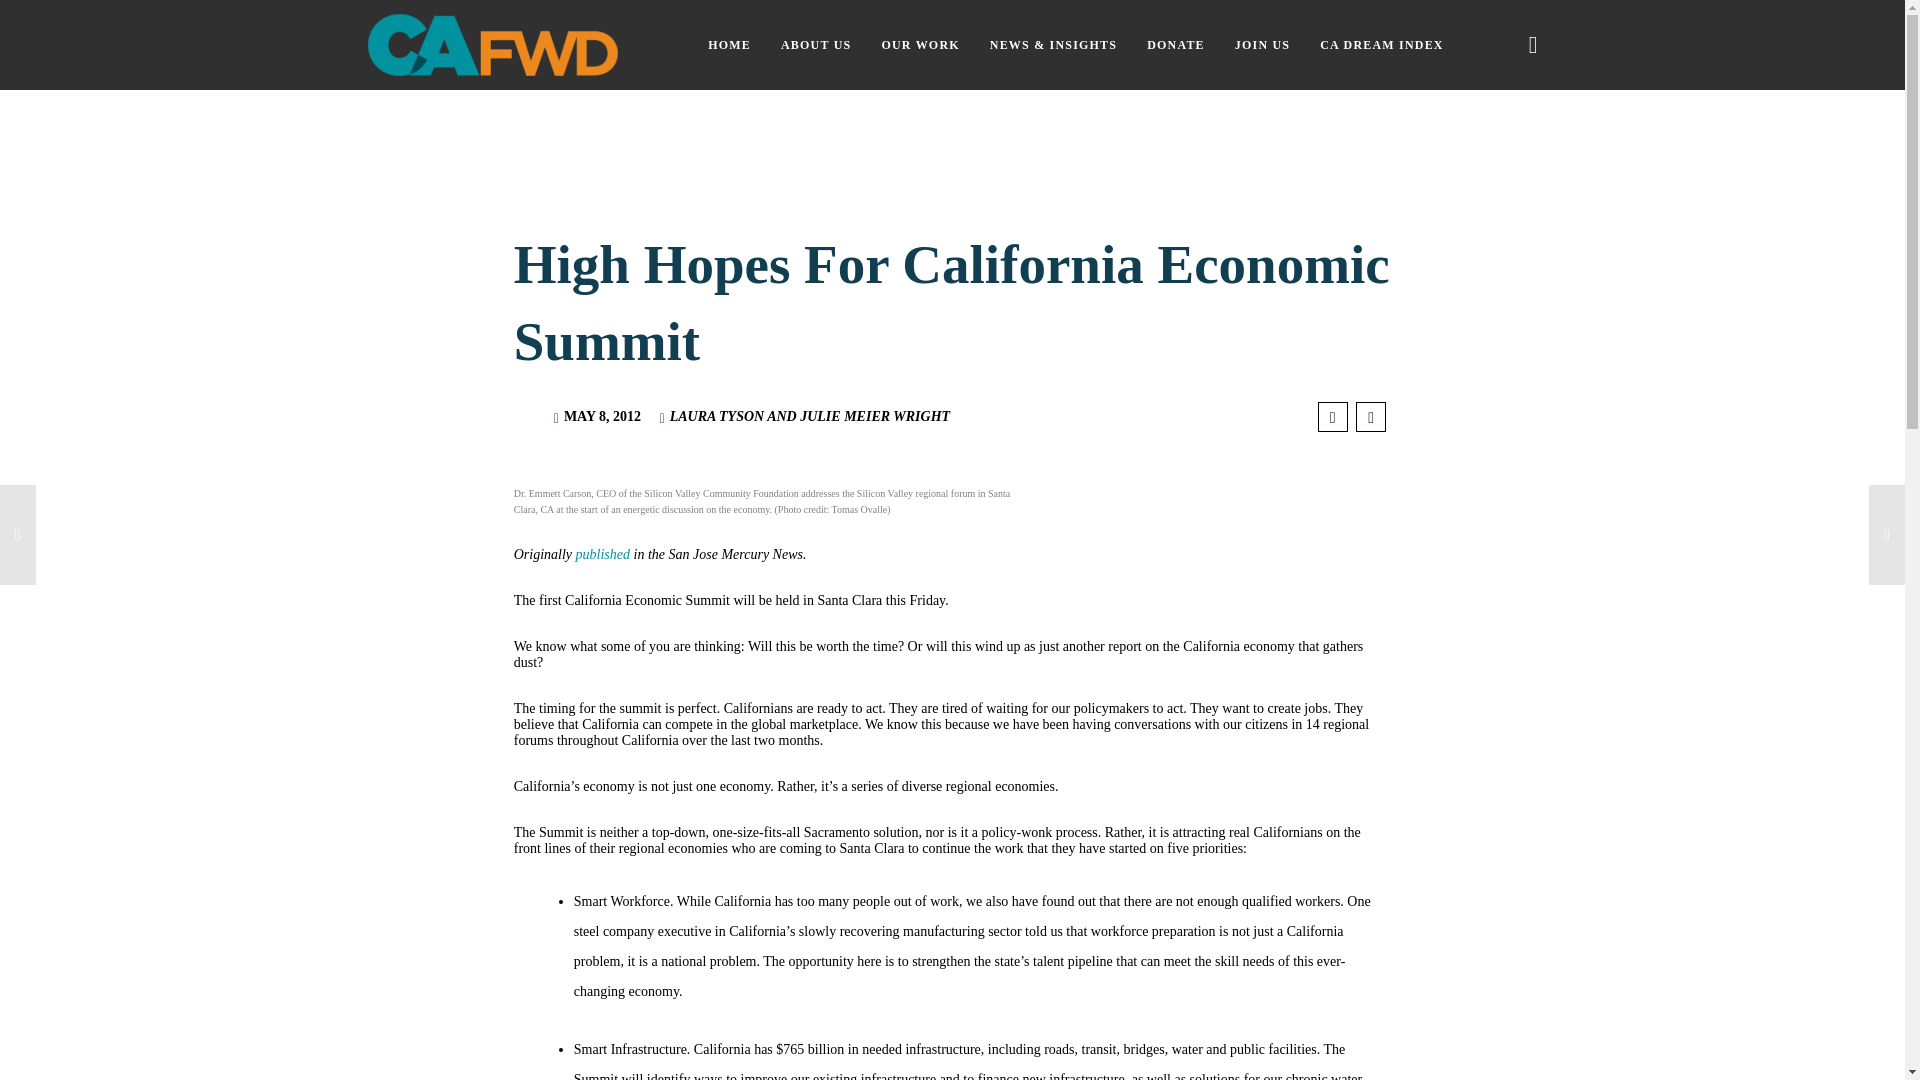 The height and width of the screenshot is (1080, 1920). What do you see at coordinates (1332, 416) in the screenshot?
I see `High hopes for California Economic Summit` at bounding box center [1332, 416].